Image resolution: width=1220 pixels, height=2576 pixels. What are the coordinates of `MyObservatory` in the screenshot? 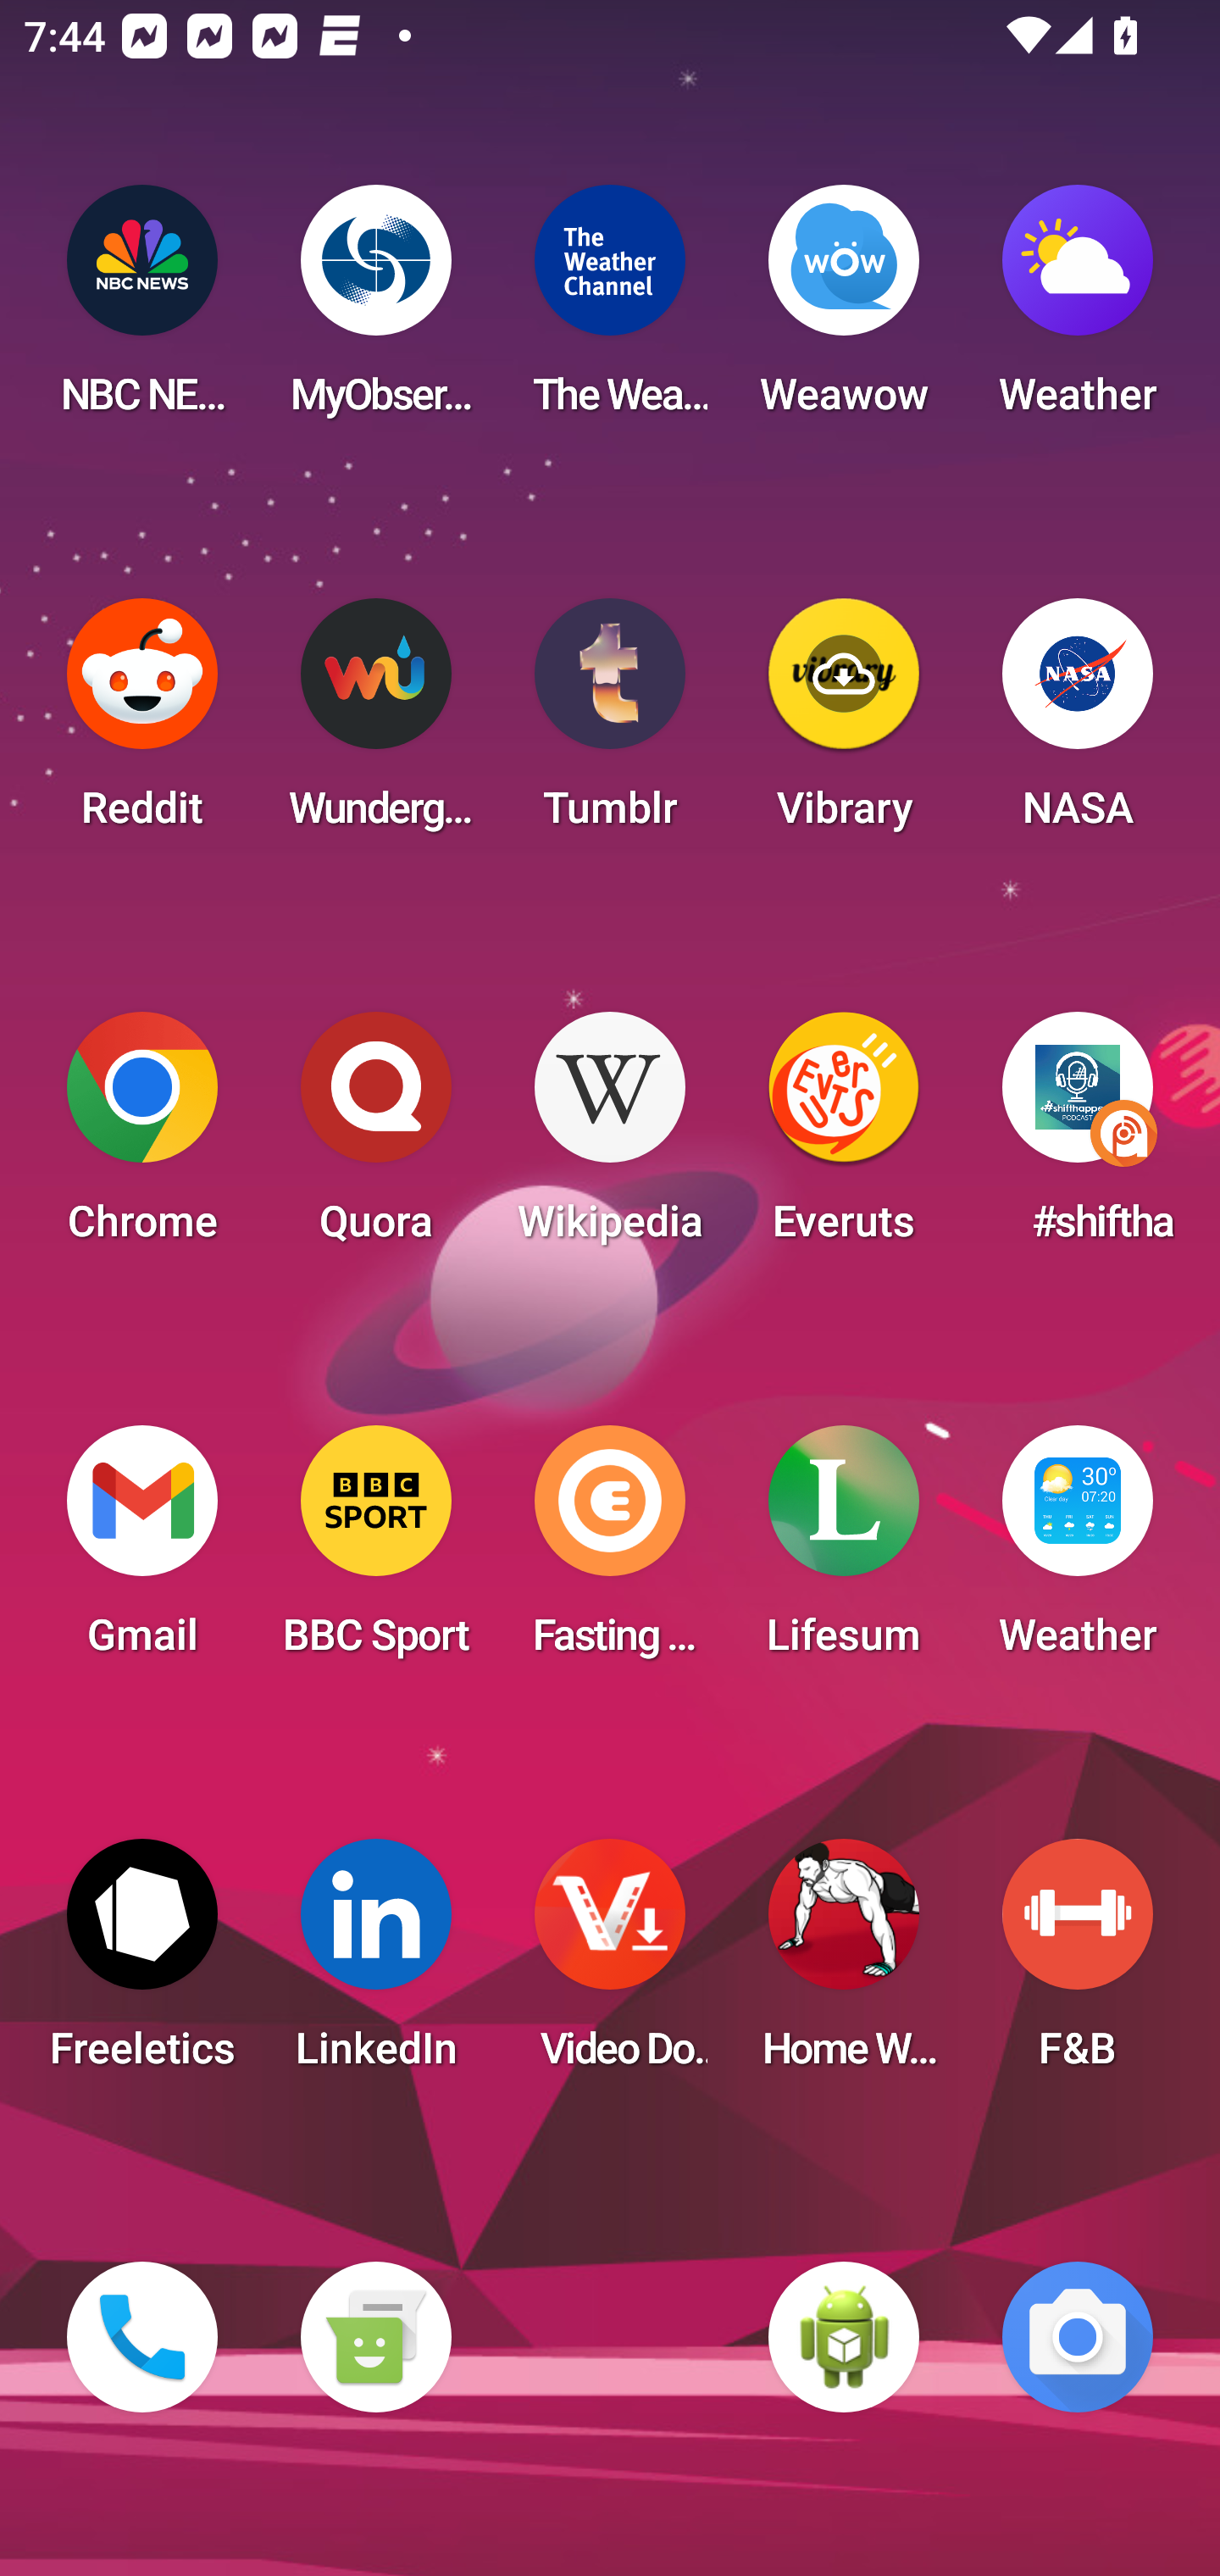 It's located at (375, 310).